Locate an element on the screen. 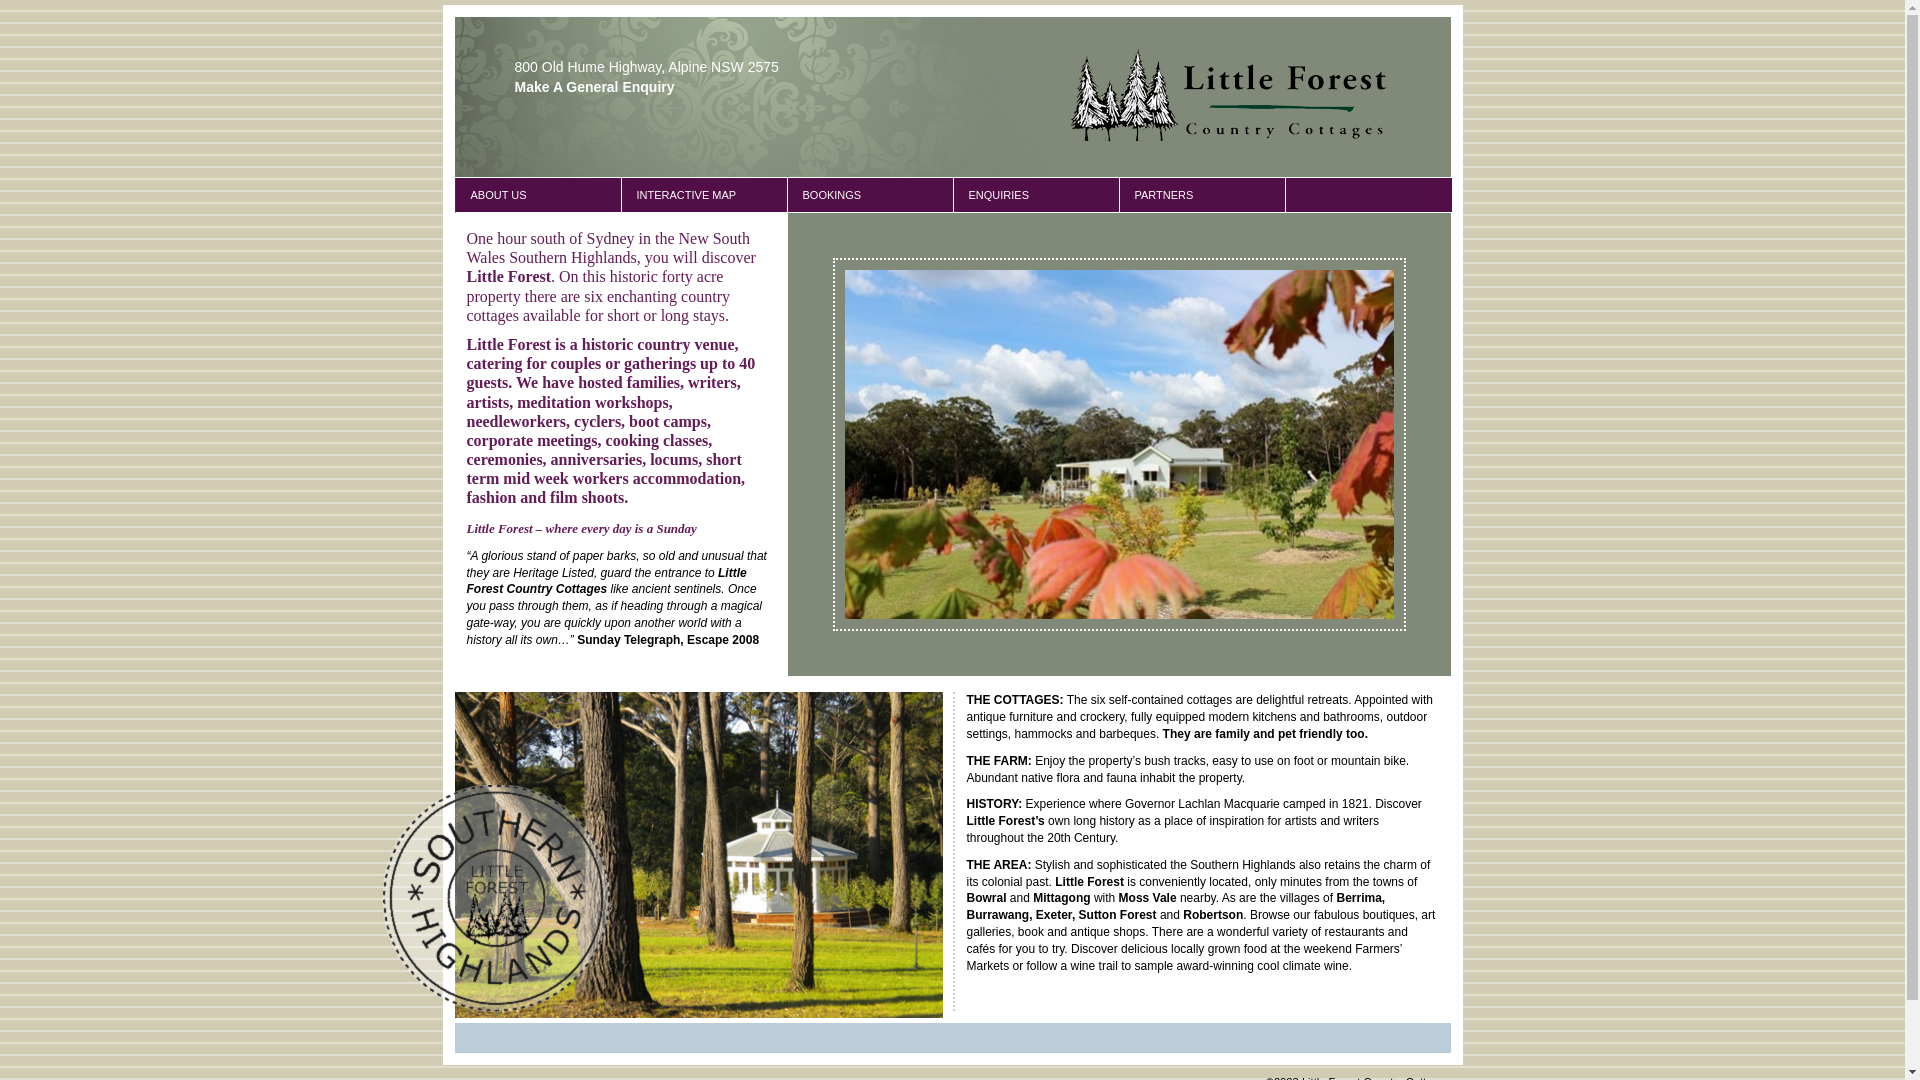 The height and width of the screenshot is (1080, 1920). ABOUT US is located at coordinates (538, 195).